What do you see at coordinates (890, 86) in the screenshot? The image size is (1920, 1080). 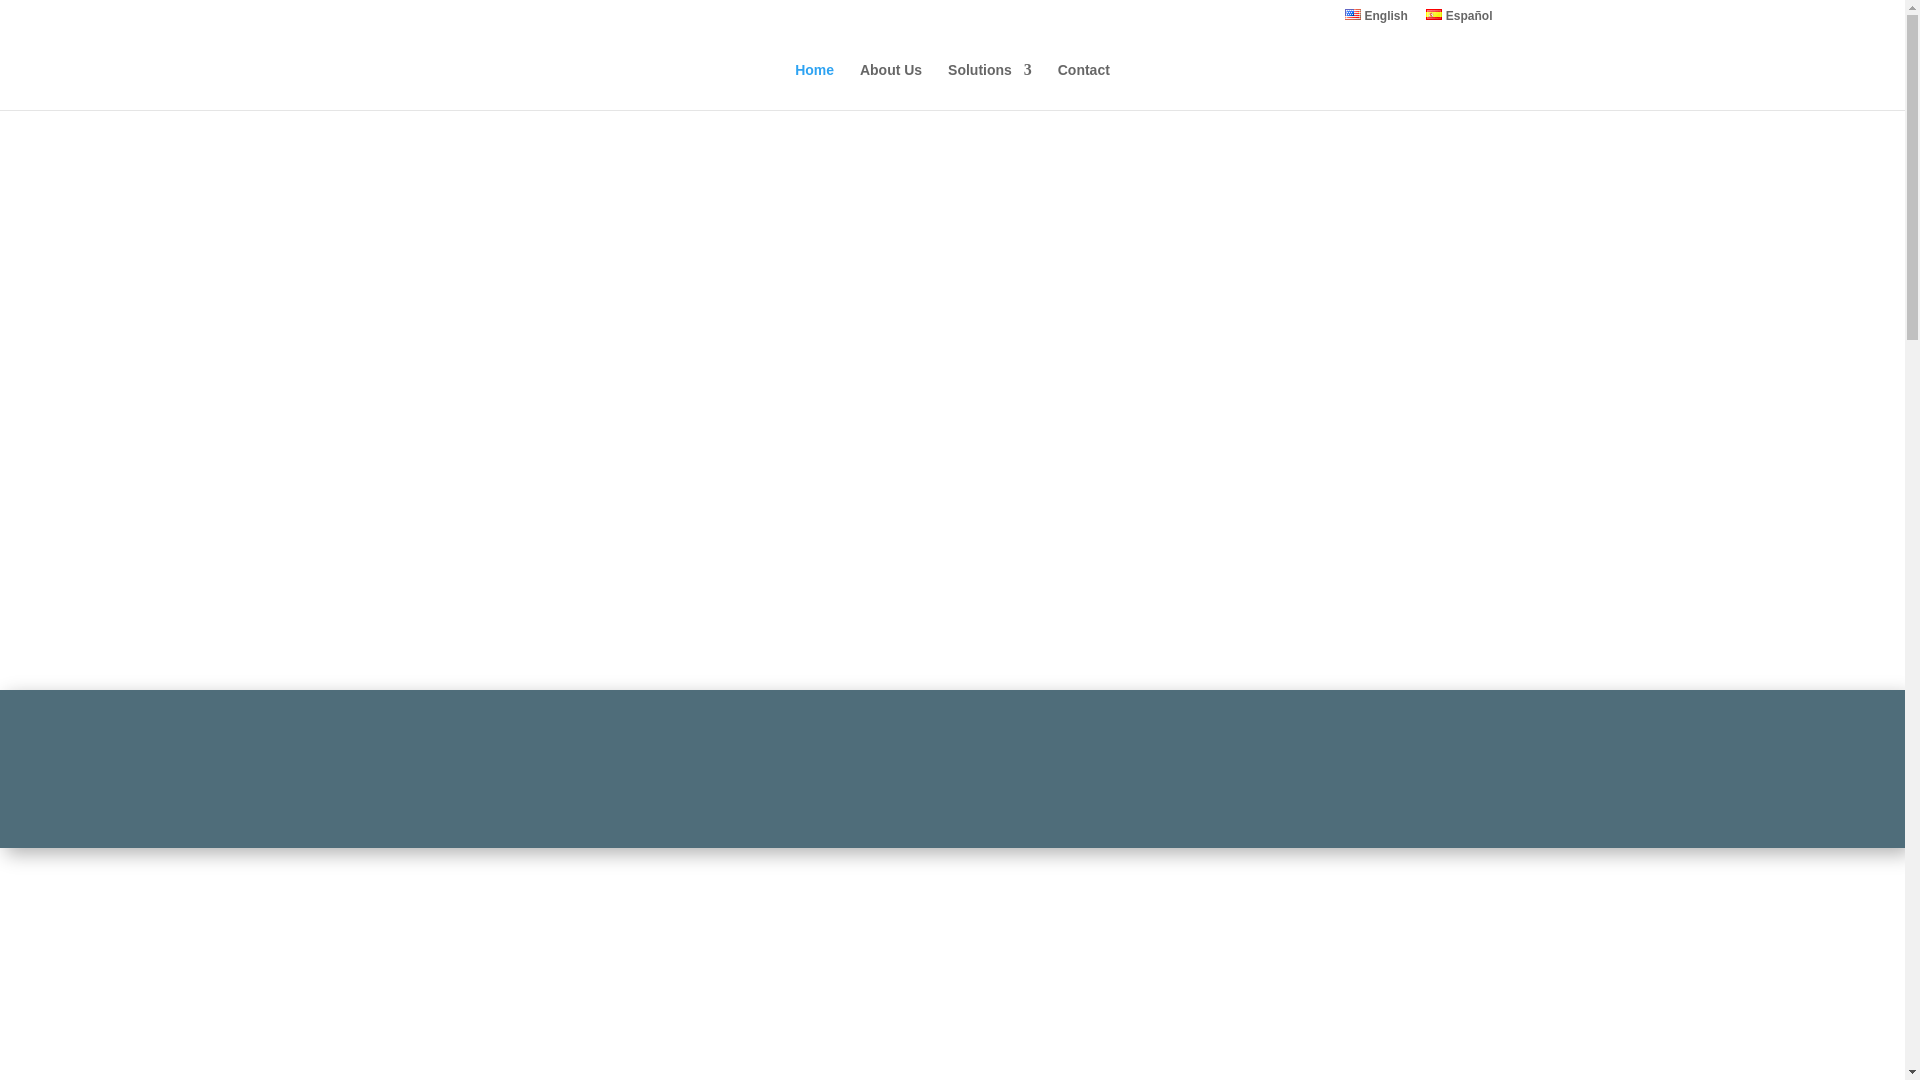 I see `About Us` at bounding box center [890, 86].